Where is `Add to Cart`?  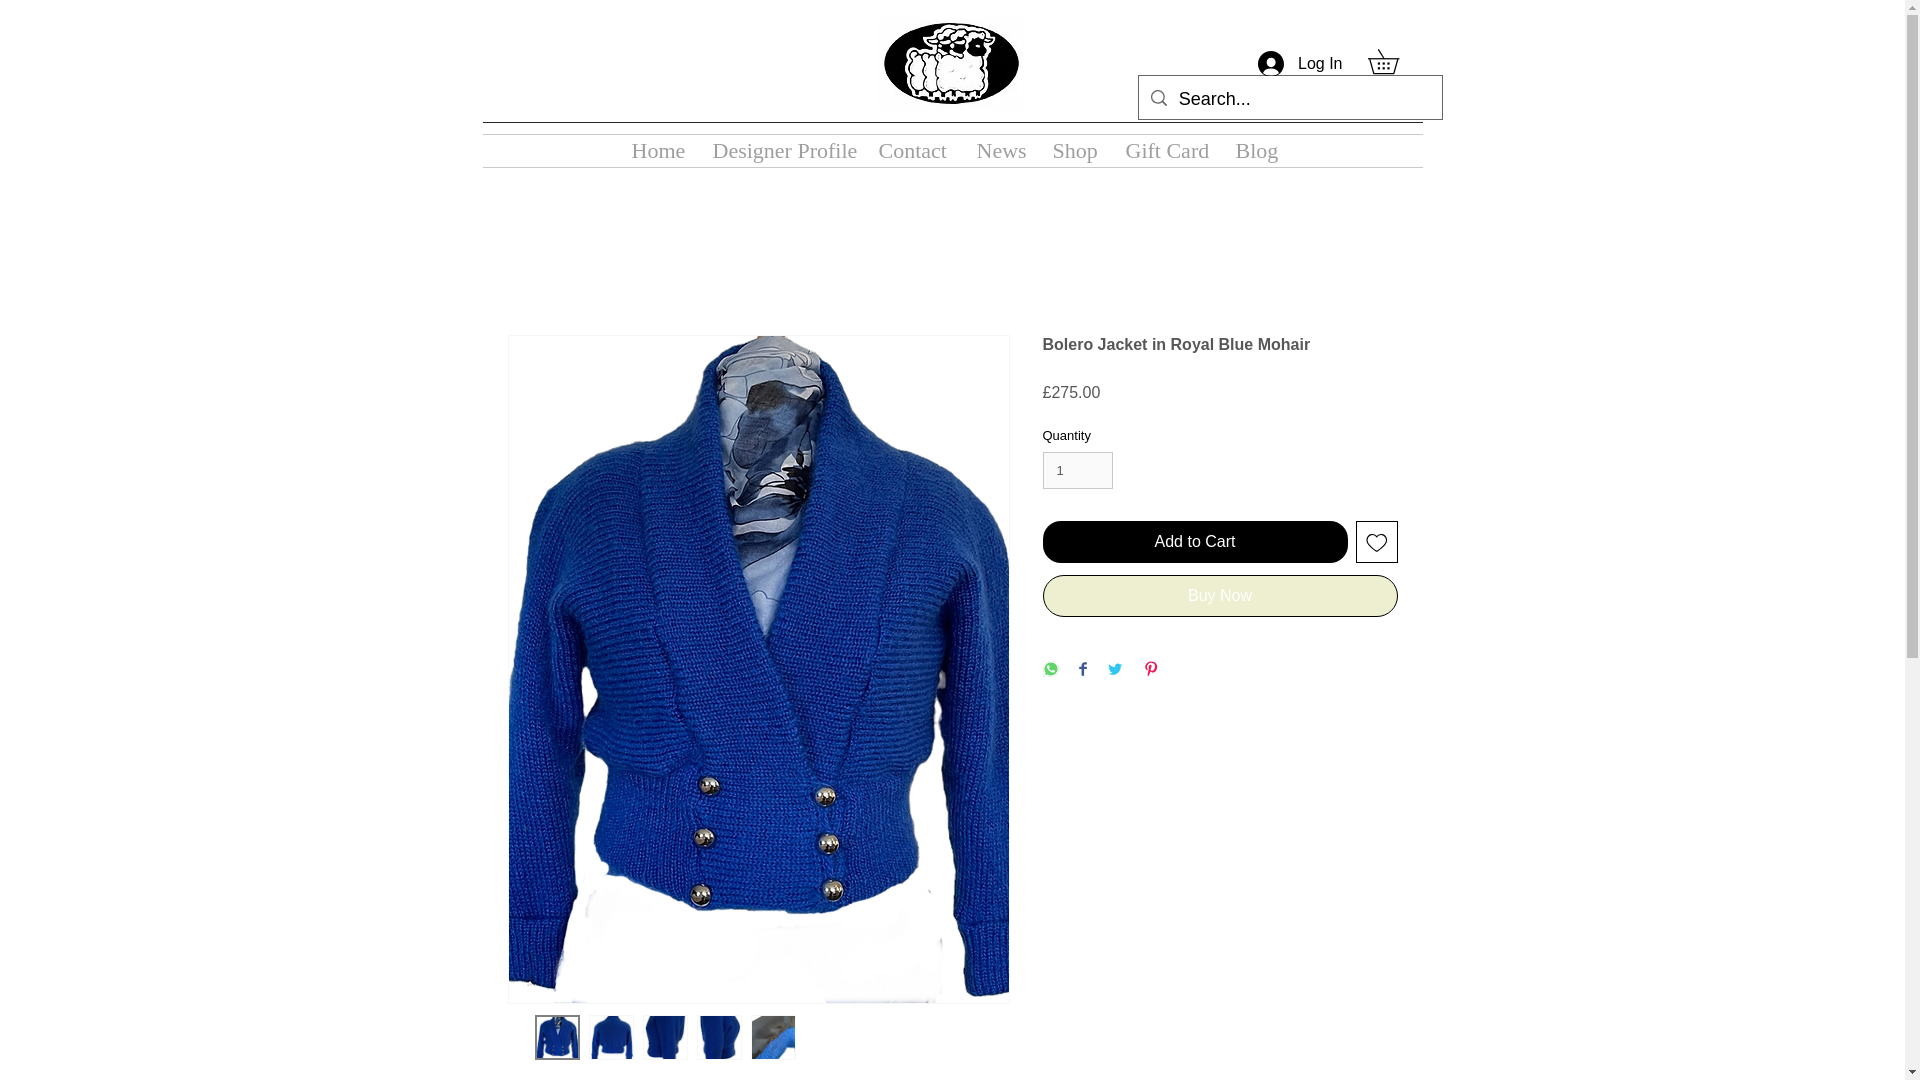
Add to Cart is located at coordinates (1194, 541).